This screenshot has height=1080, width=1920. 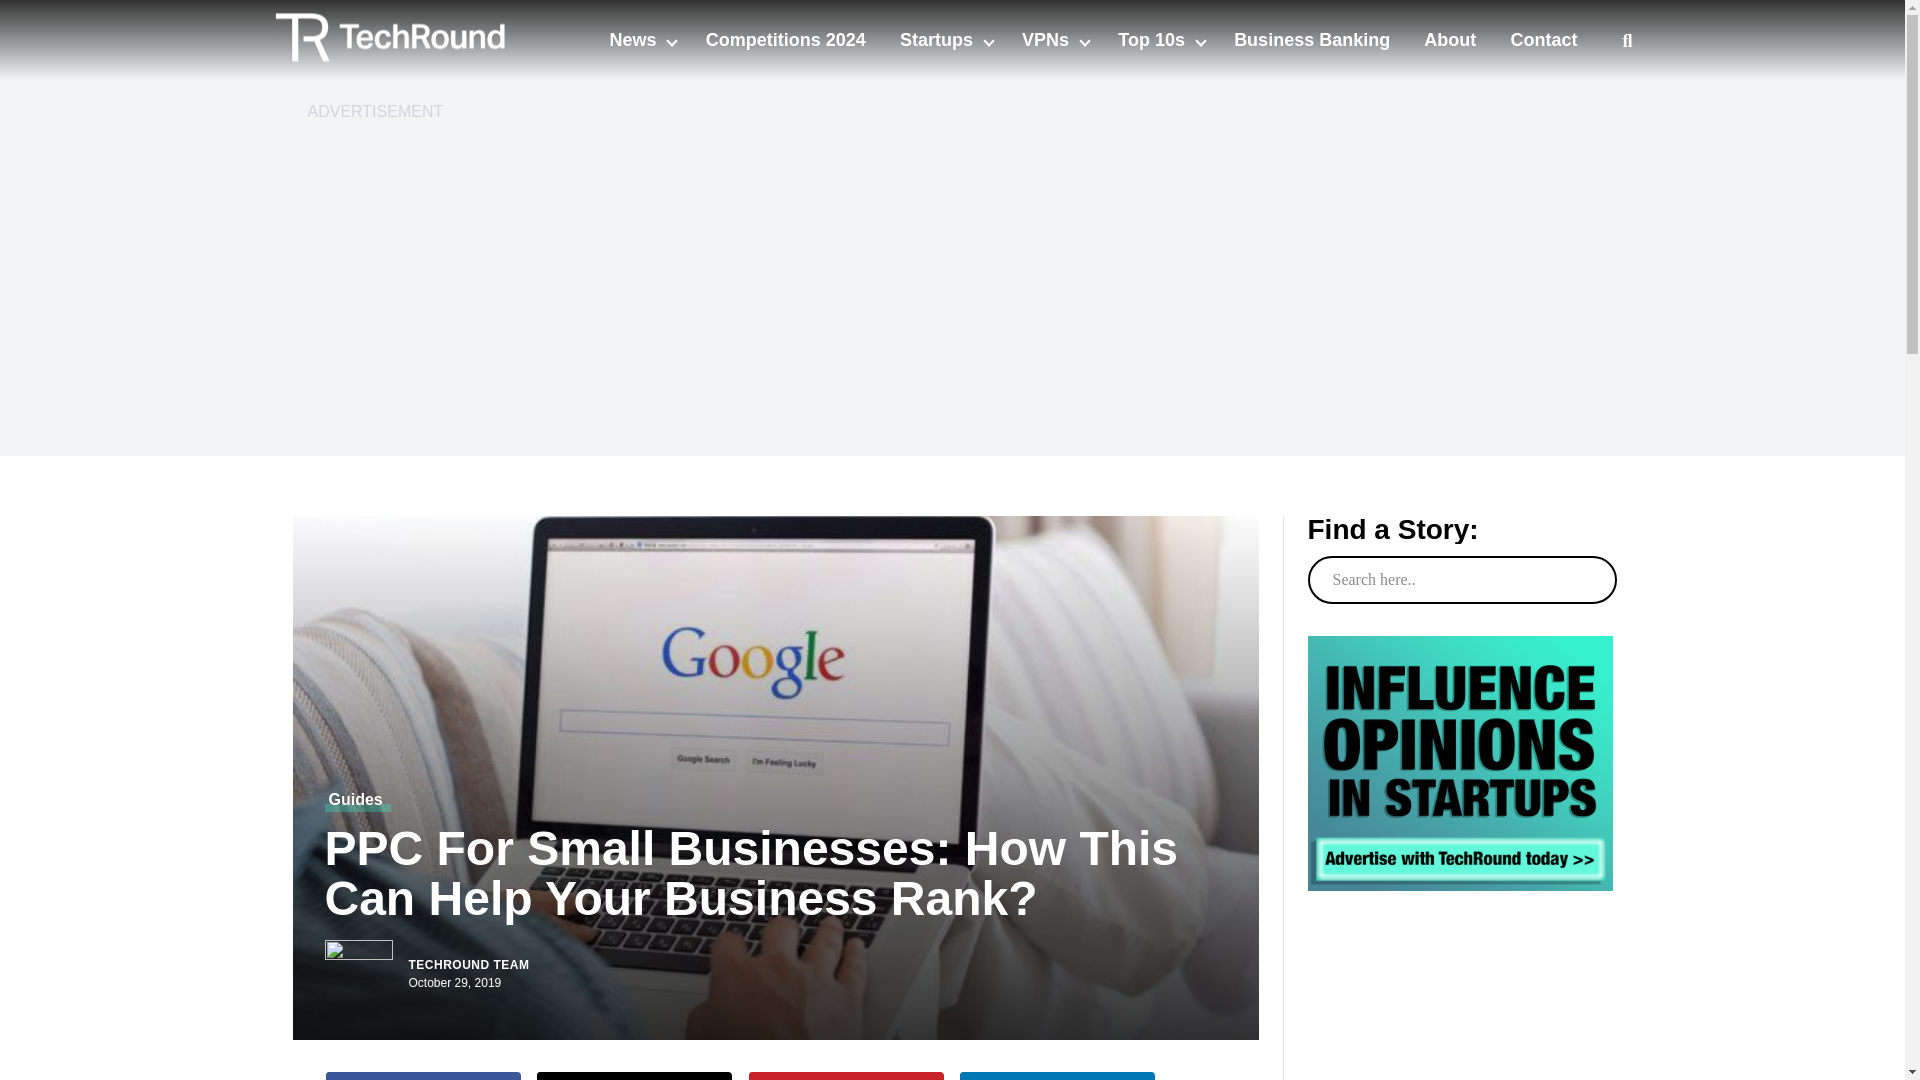 I want to click on Share on LinkedIn, so click(x=1058, y=1076).